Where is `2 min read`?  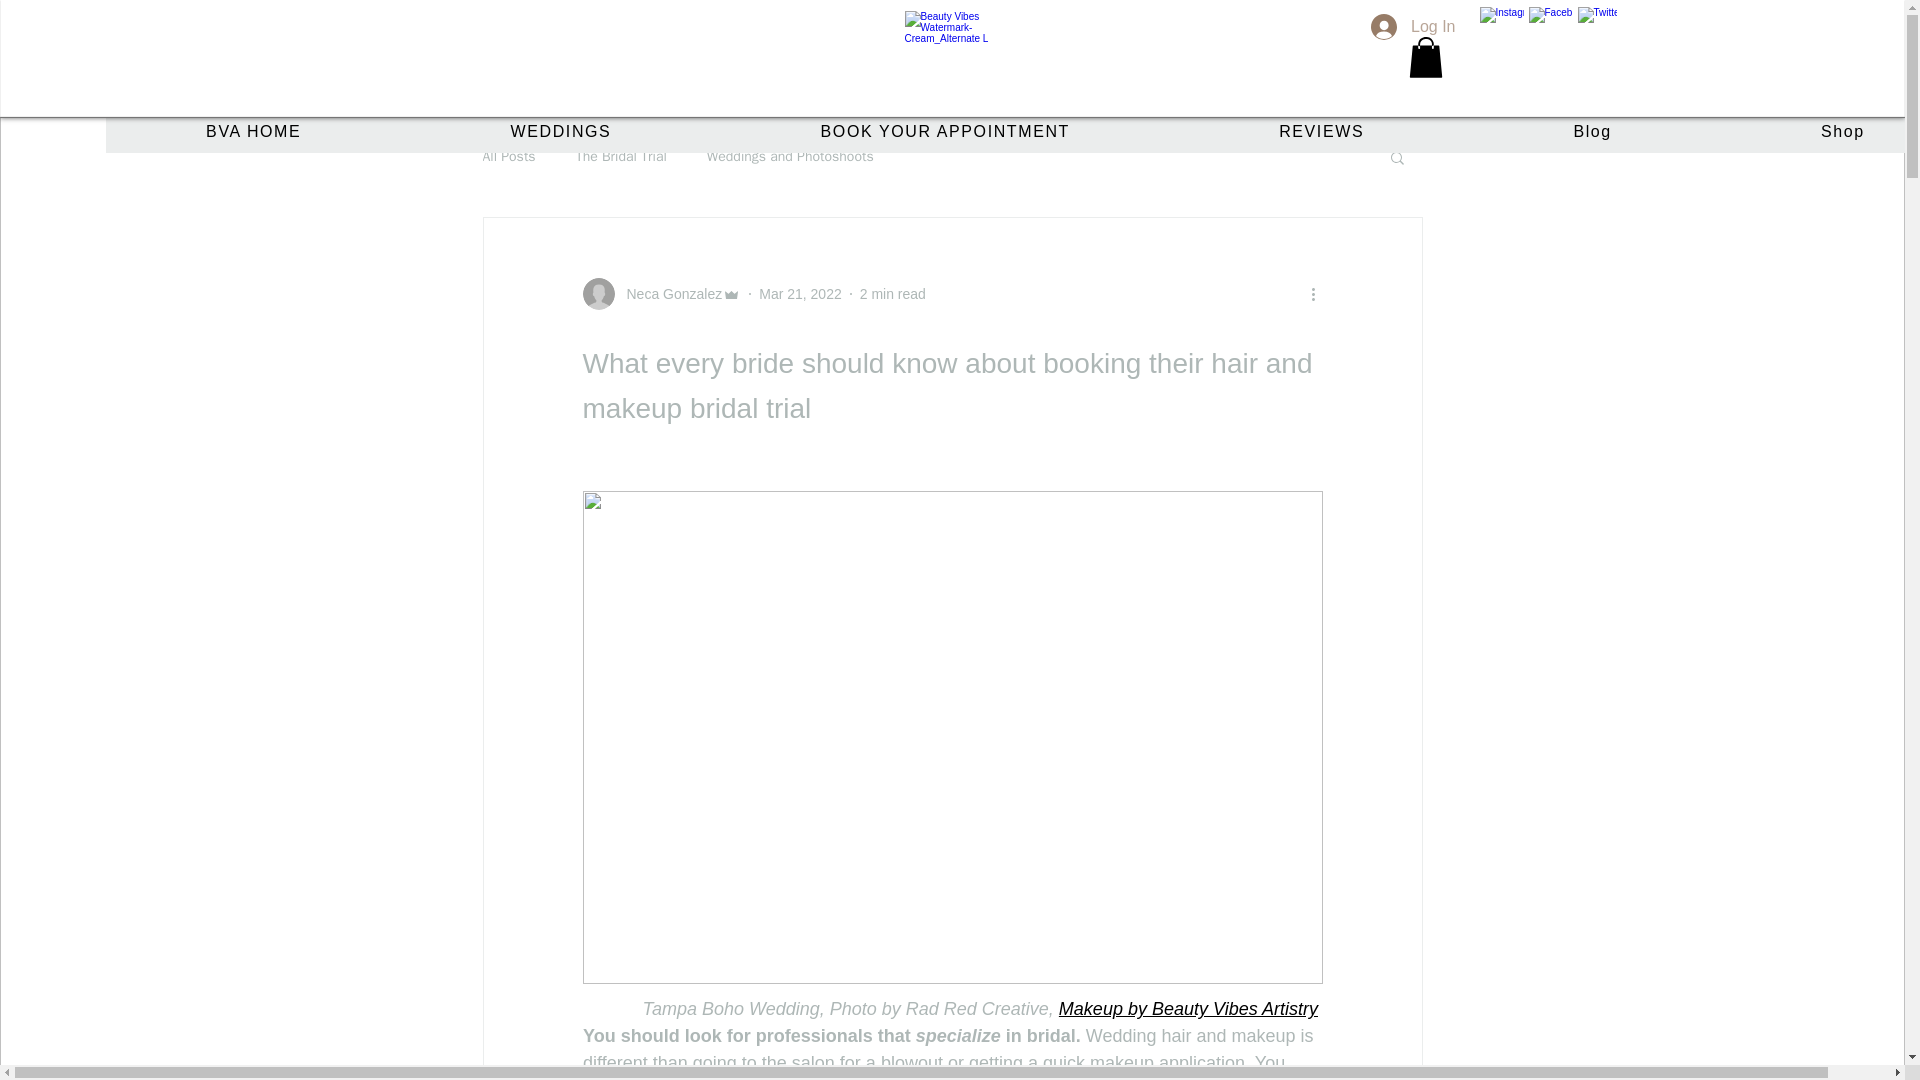
2 min read is located at coordinates (892, 294).